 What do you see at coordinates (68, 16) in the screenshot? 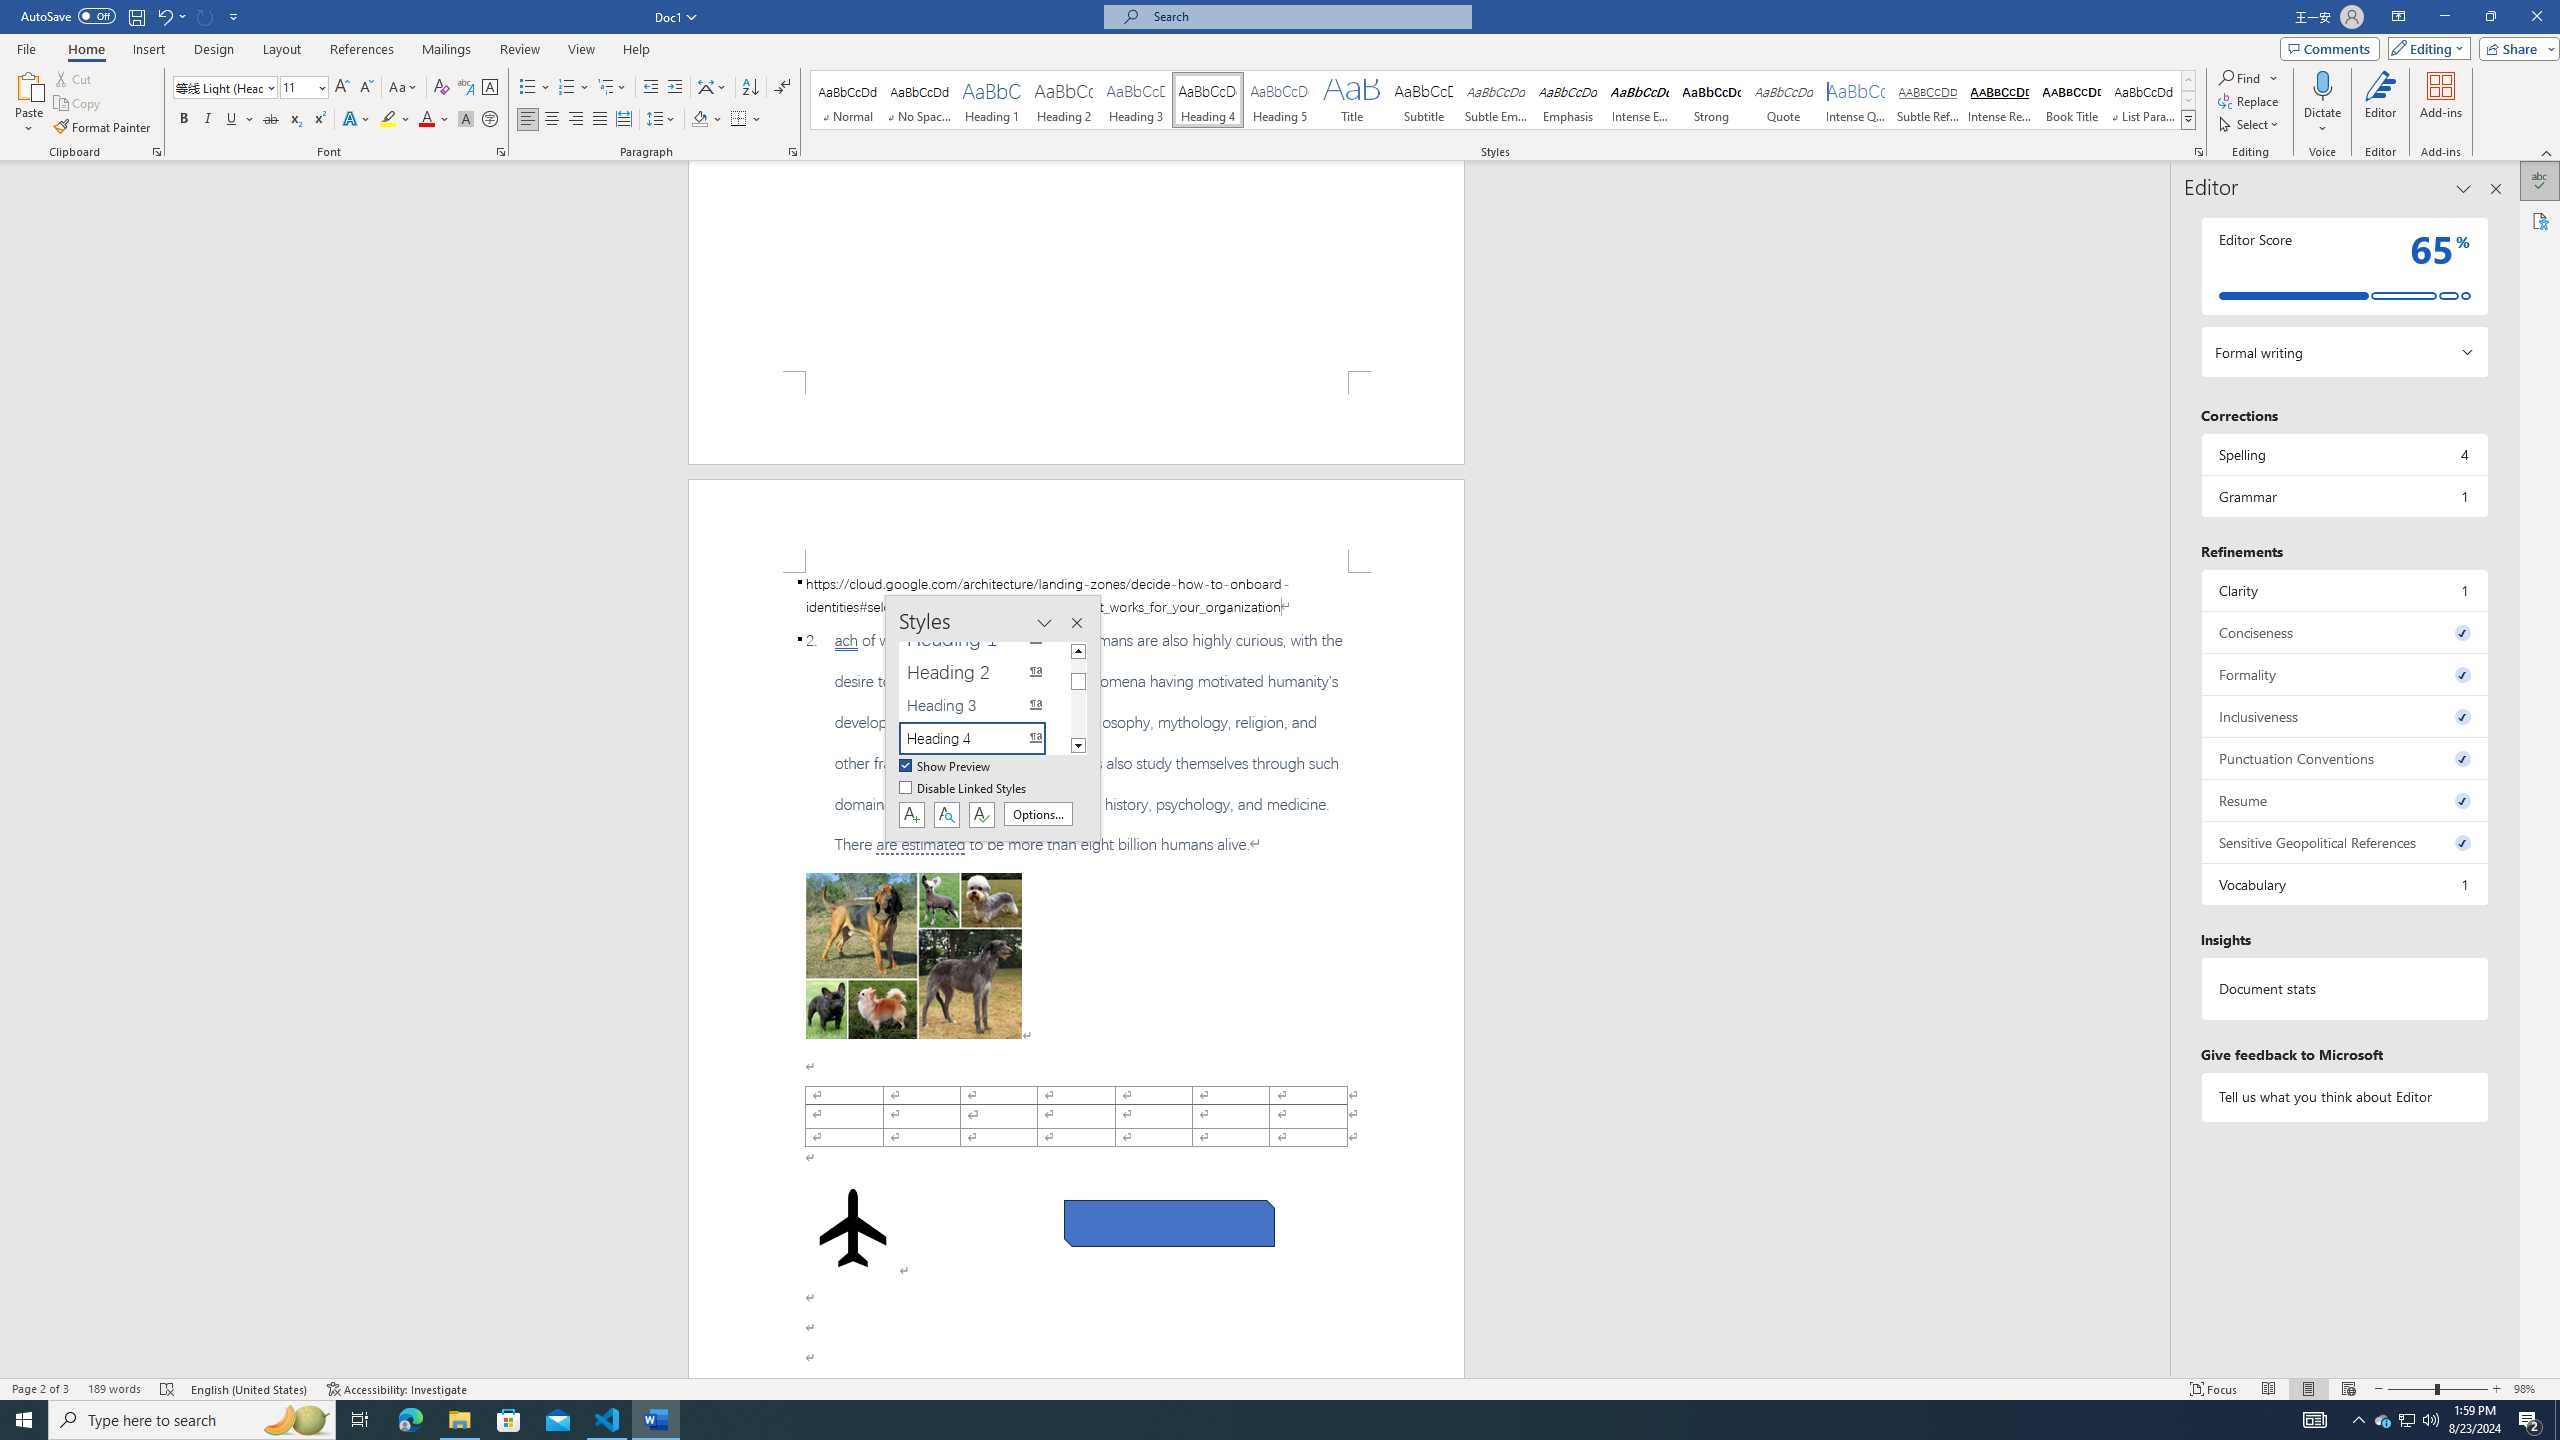
I see `AutoSave` at bounding box center [68, 16].